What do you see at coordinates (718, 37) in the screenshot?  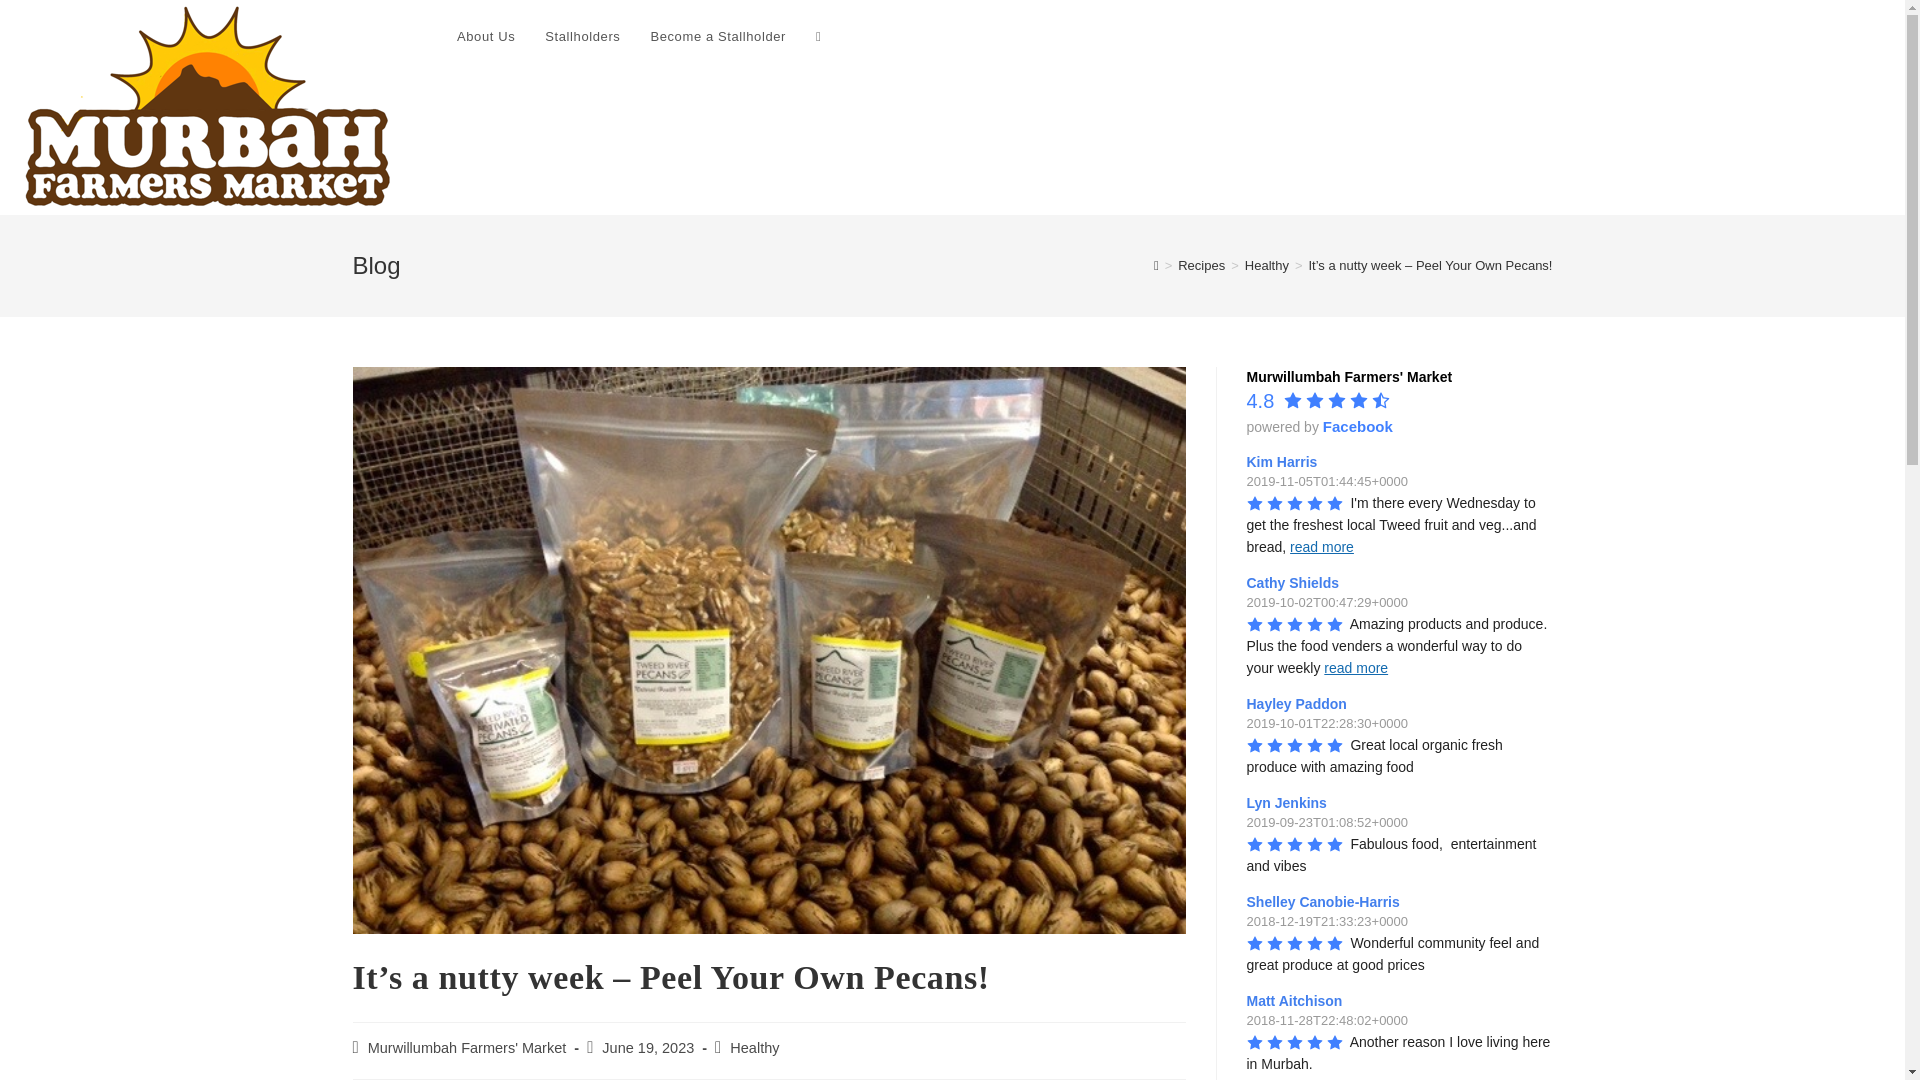 I see `Become a Stallholder` at bounding box center [718, 37].